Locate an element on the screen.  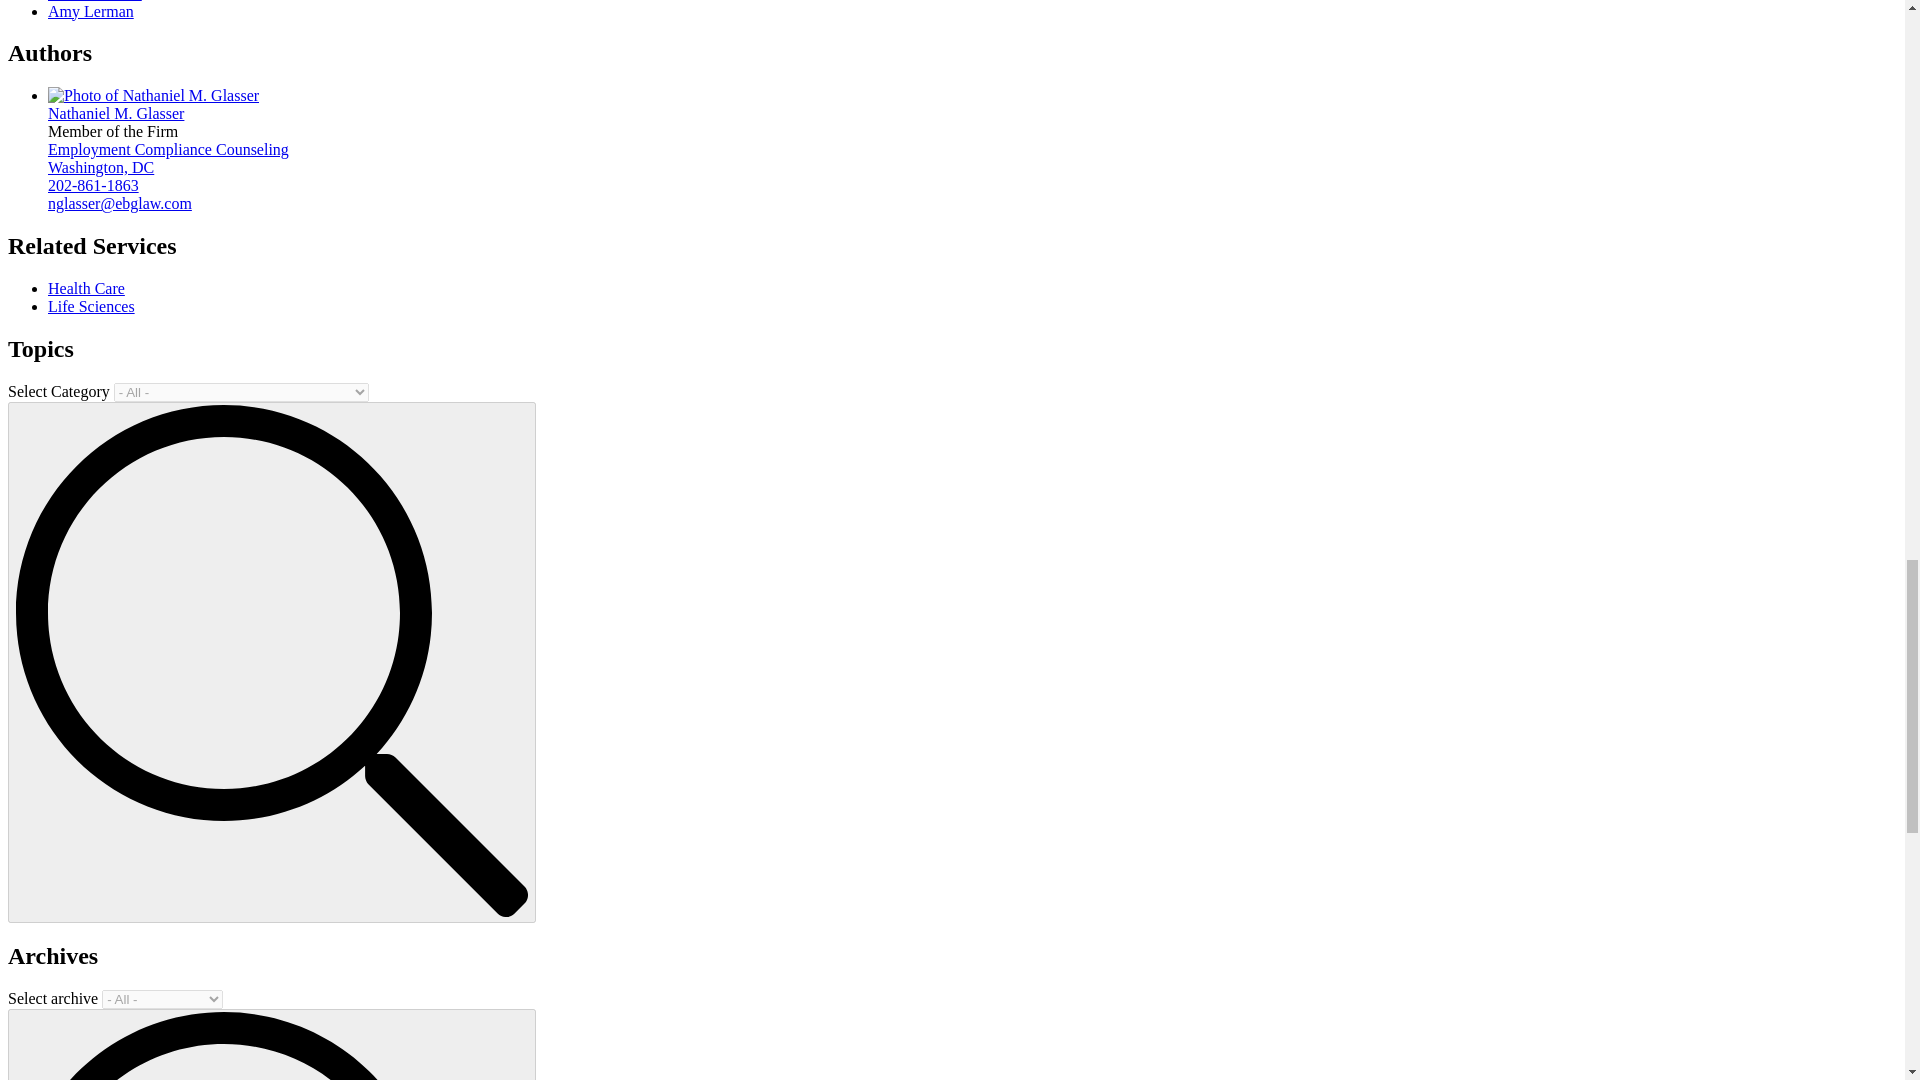
Nathaniel M. Glasser is located at coordinates (116, 113).